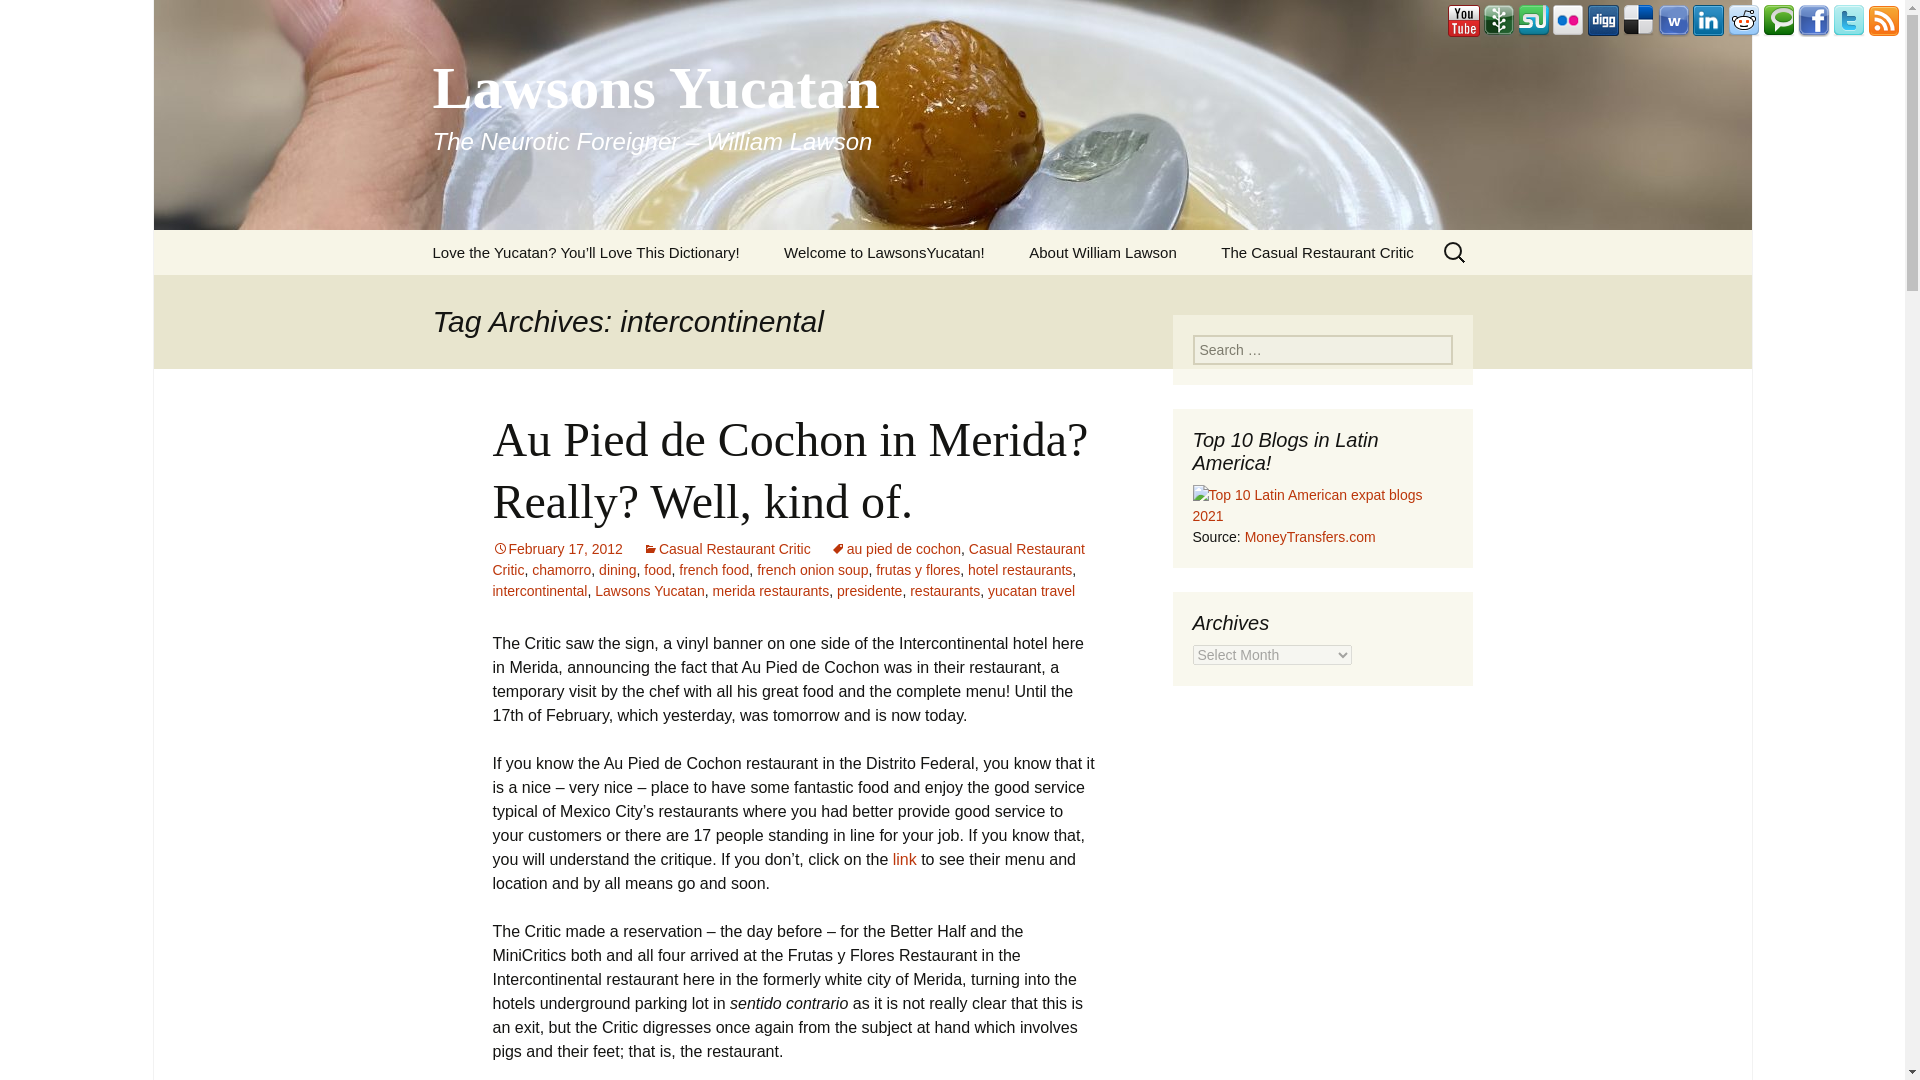 Image resolution: width=1920 pixels, height=1080 pixels. Describe the element at coordinates (556, 549) in the screenshot. I see `February 17, 2012` at that location.